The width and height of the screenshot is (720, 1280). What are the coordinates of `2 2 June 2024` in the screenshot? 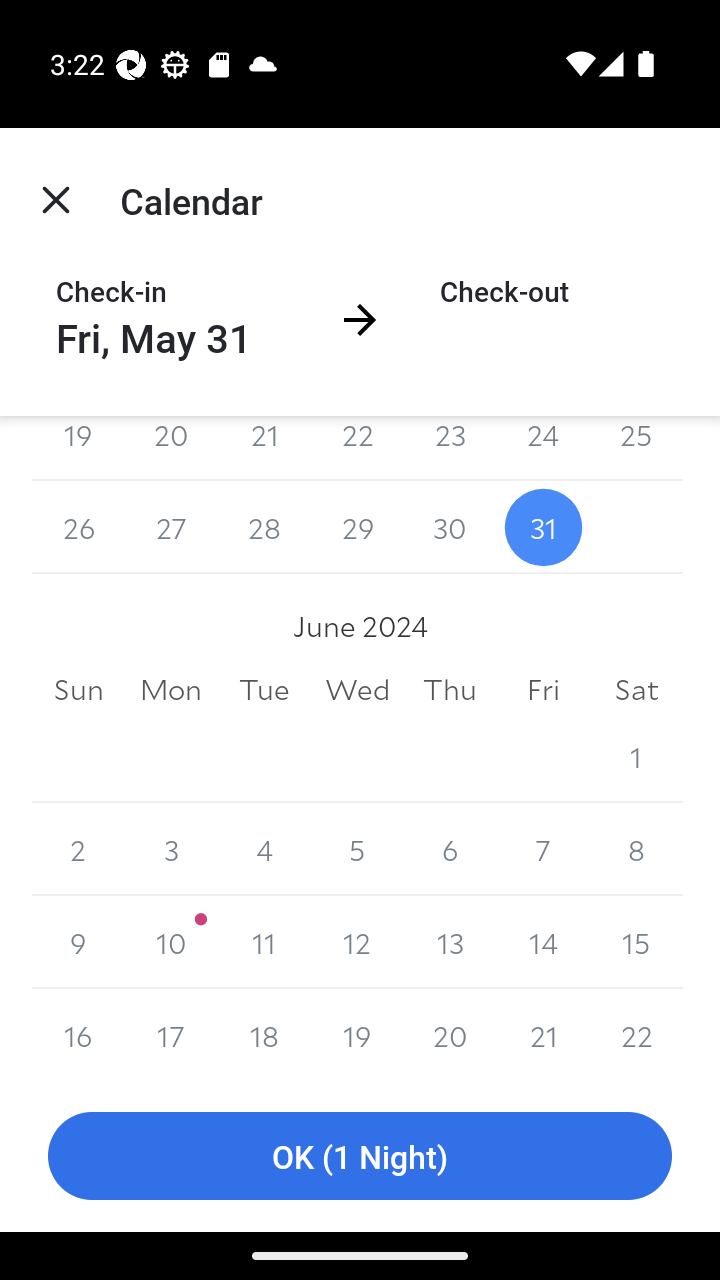 It's located at (78, 849).